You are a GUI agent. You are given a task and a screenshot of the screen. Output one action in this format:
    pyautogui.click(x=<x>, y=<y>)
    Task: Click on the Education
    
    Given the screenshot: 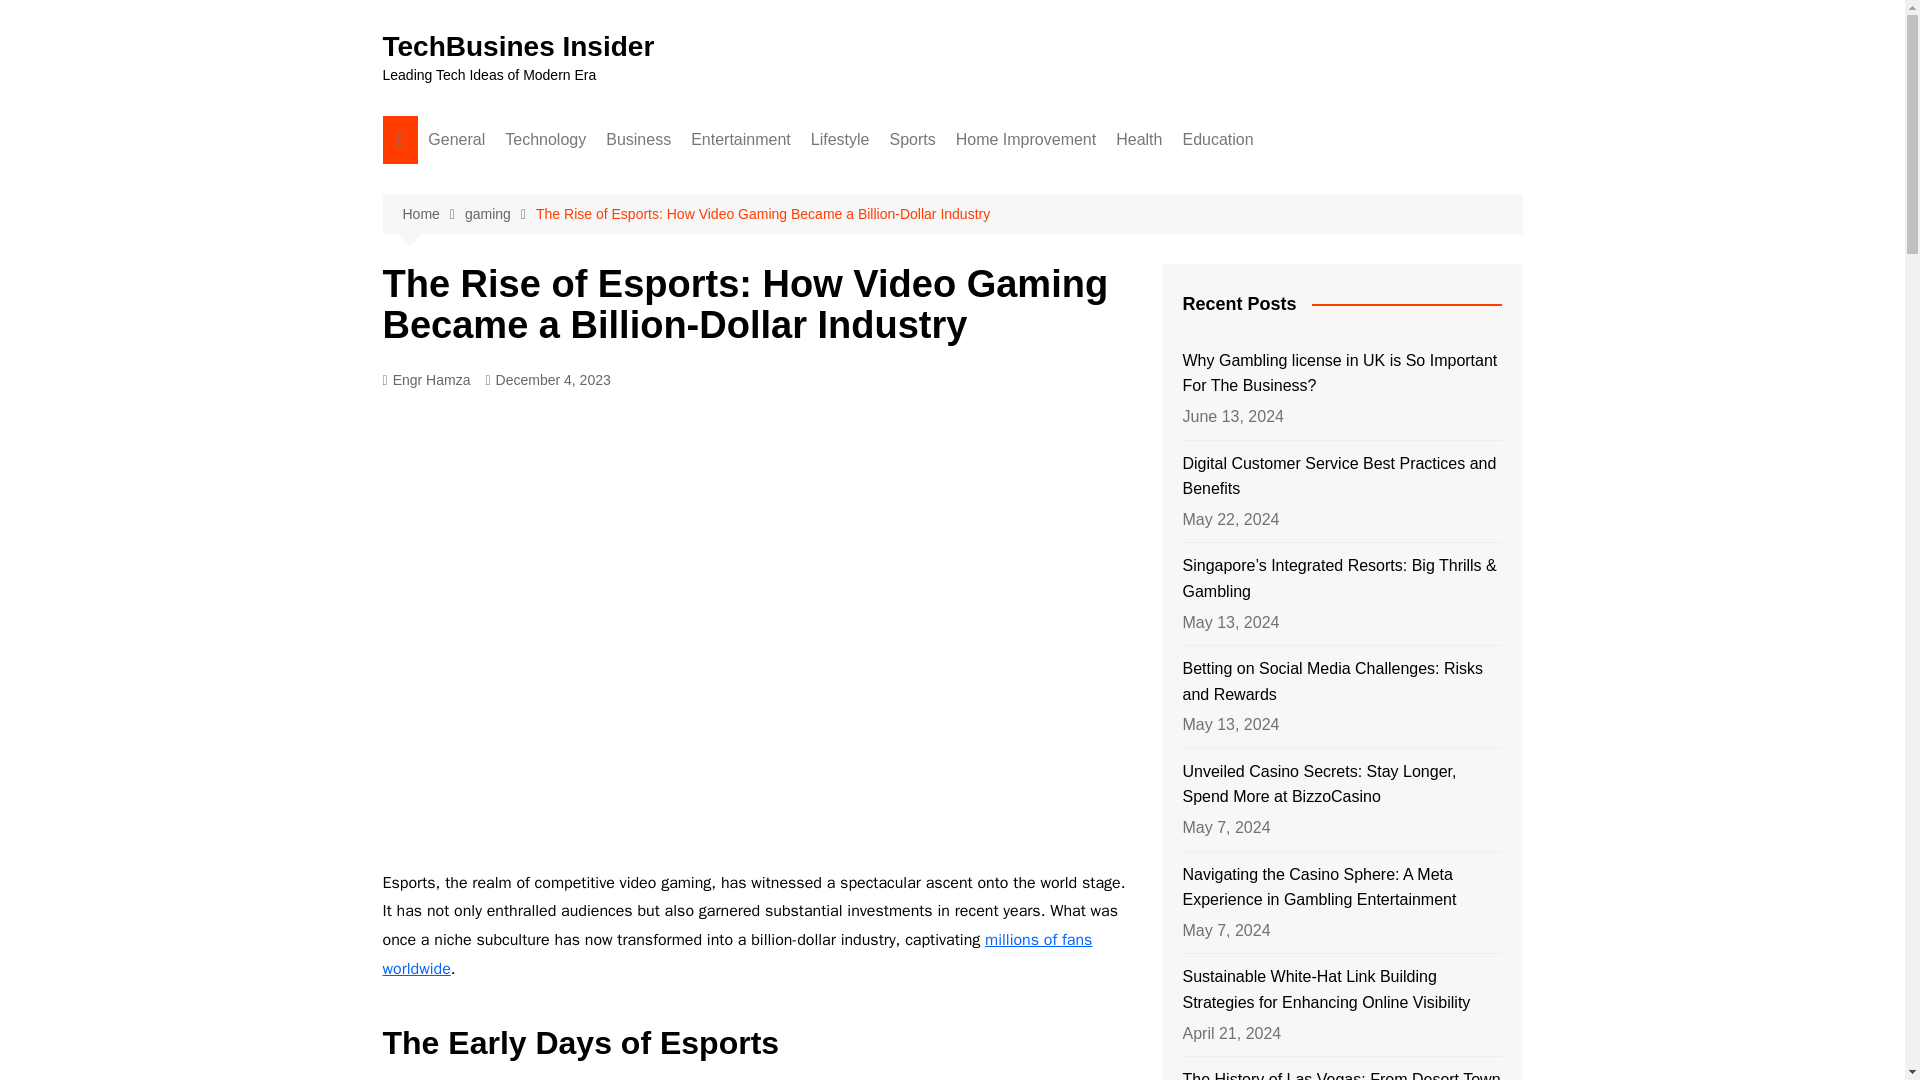 What is the action you would take?
    pyautogui.click(x=1217, y=140)
    